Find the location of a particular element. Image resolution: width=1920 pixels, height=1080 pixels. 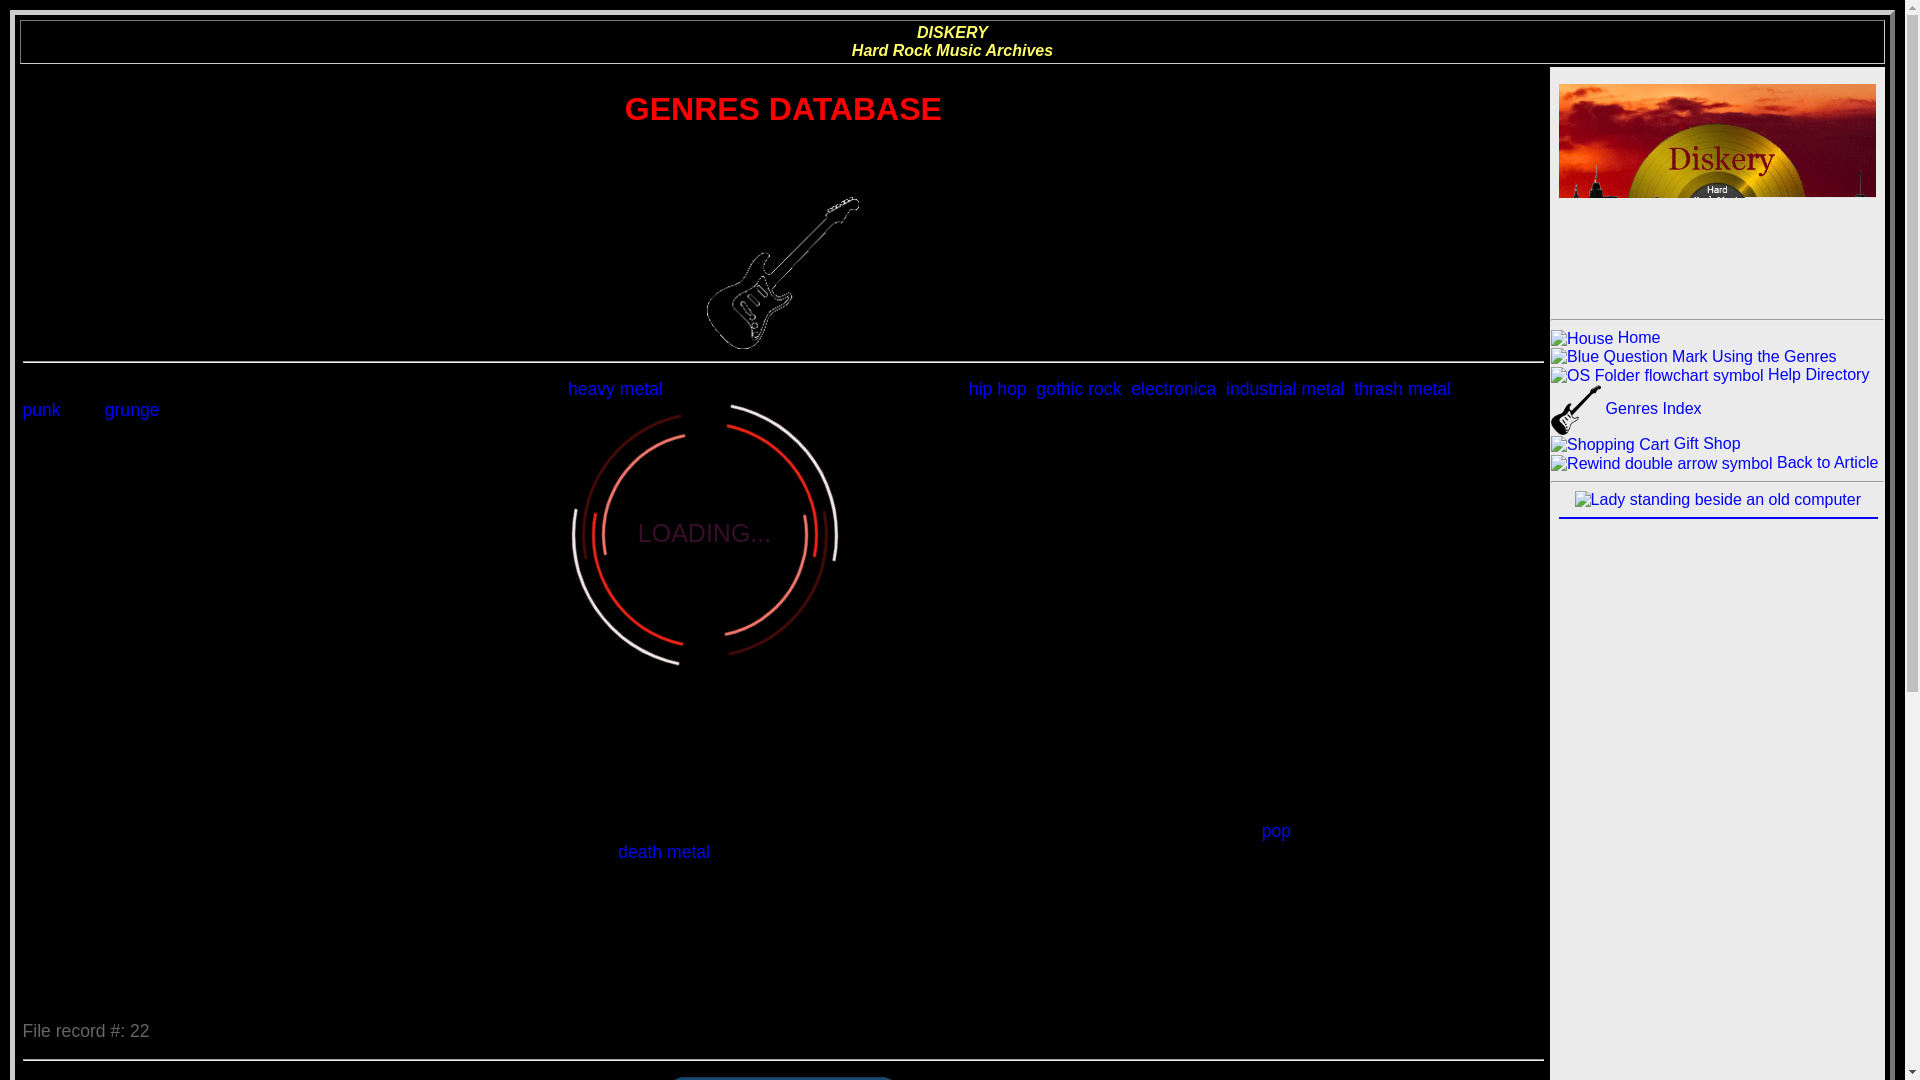

hip hop is located at coordinates (998, 388).